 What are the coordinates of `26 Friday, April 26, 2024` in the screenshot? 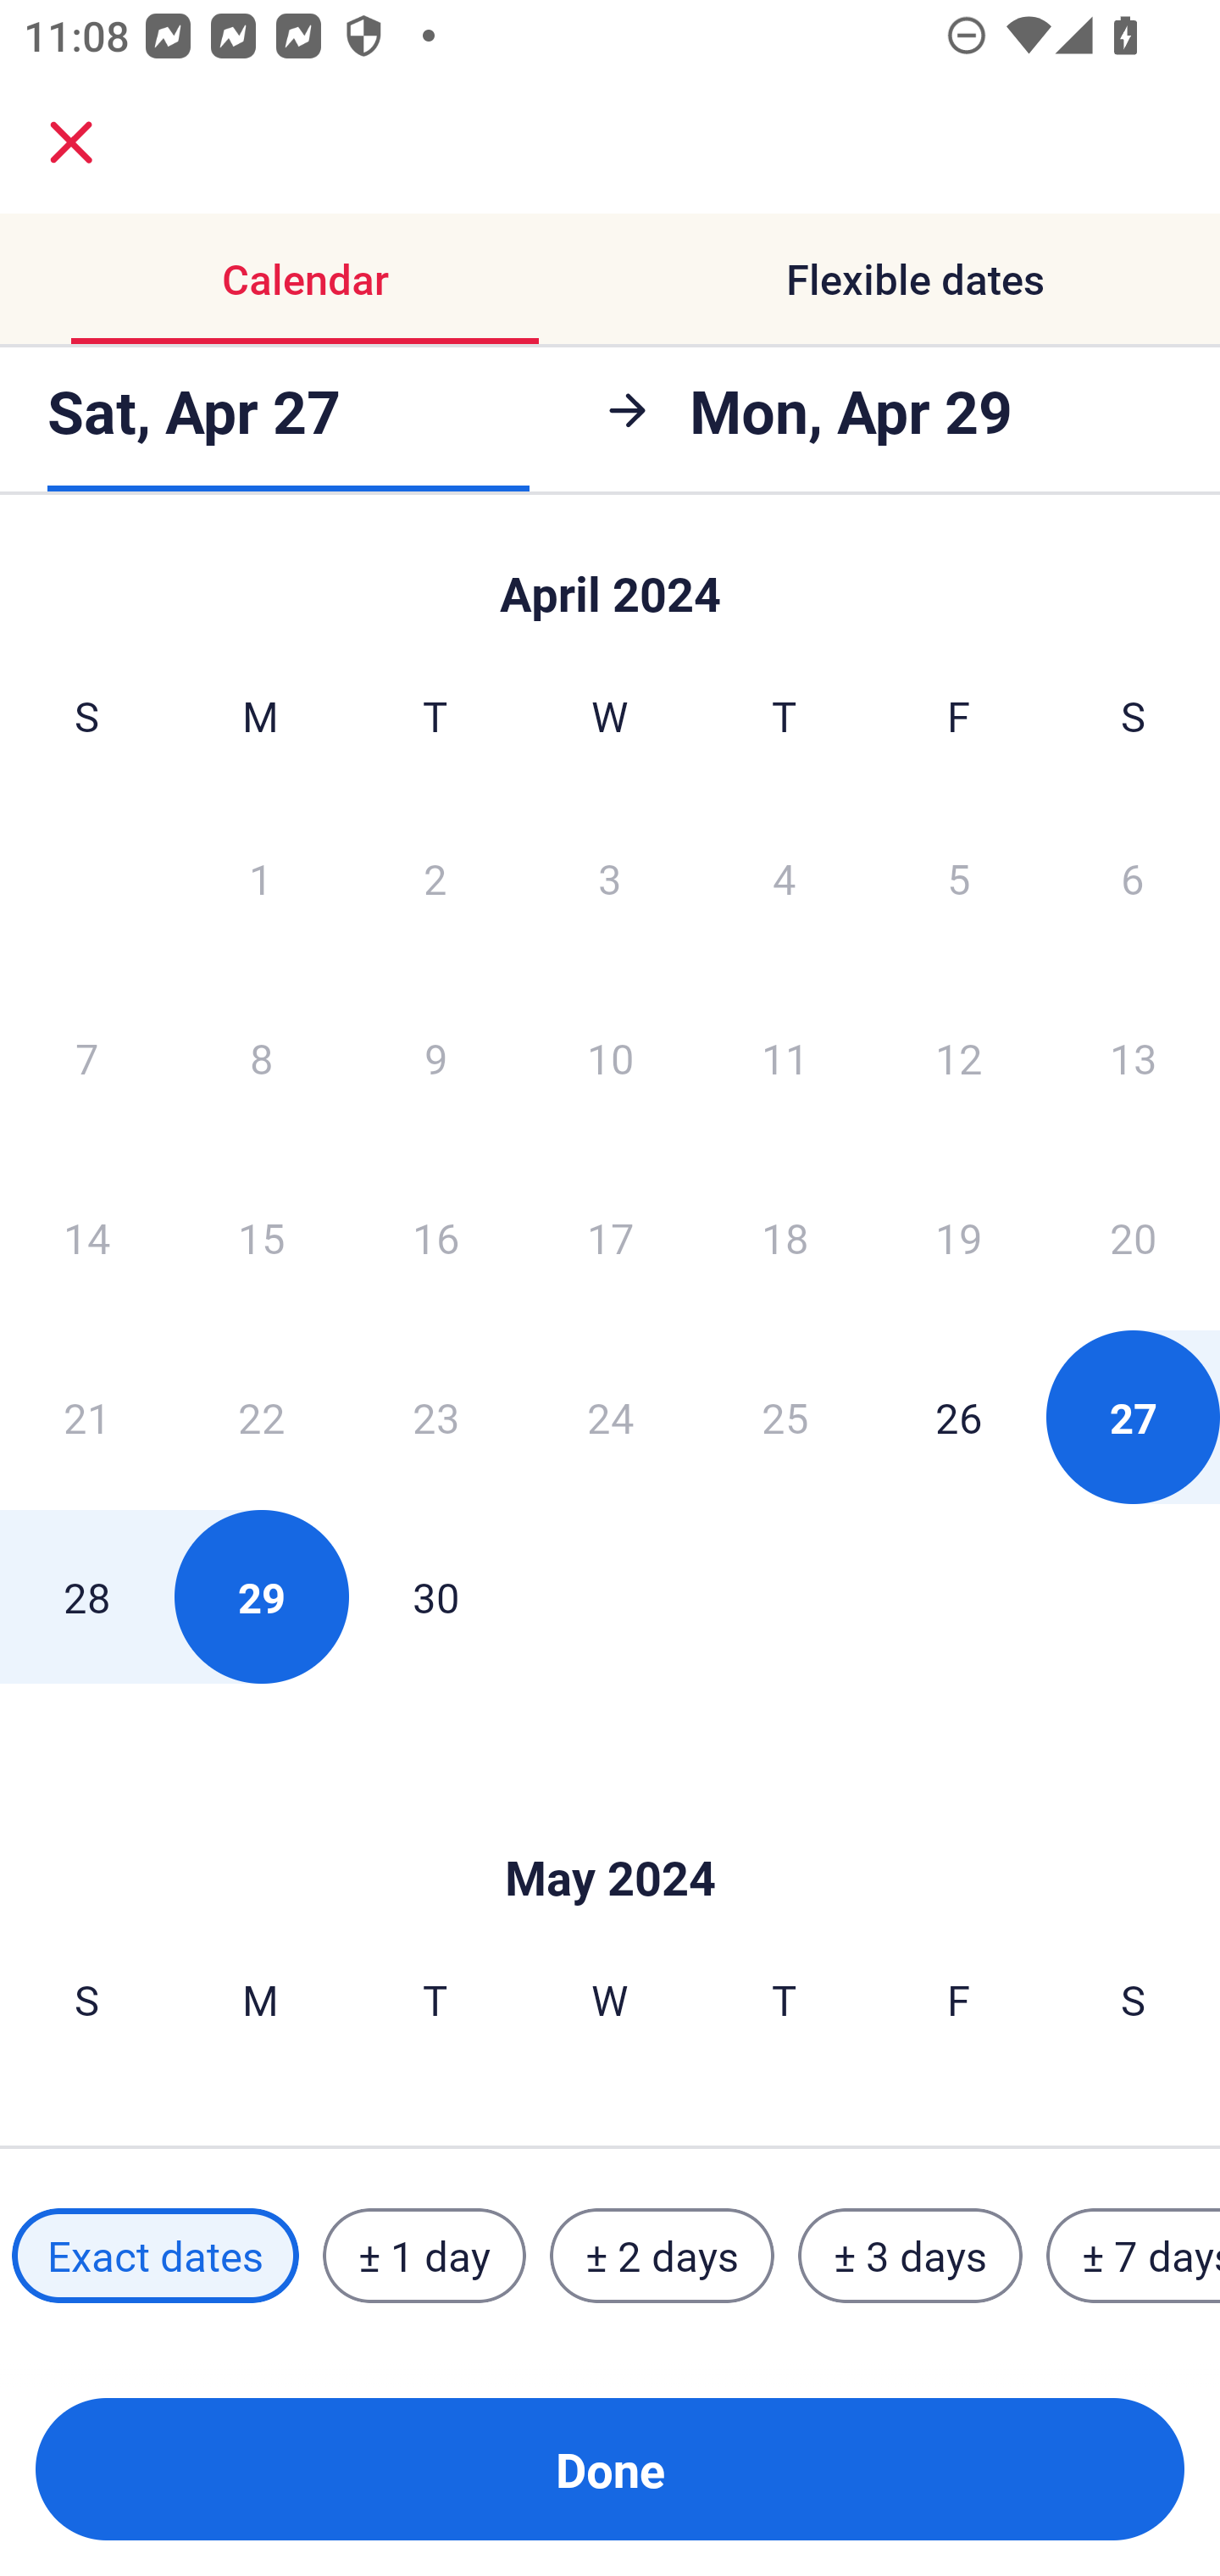 It's located at (959, 1417).